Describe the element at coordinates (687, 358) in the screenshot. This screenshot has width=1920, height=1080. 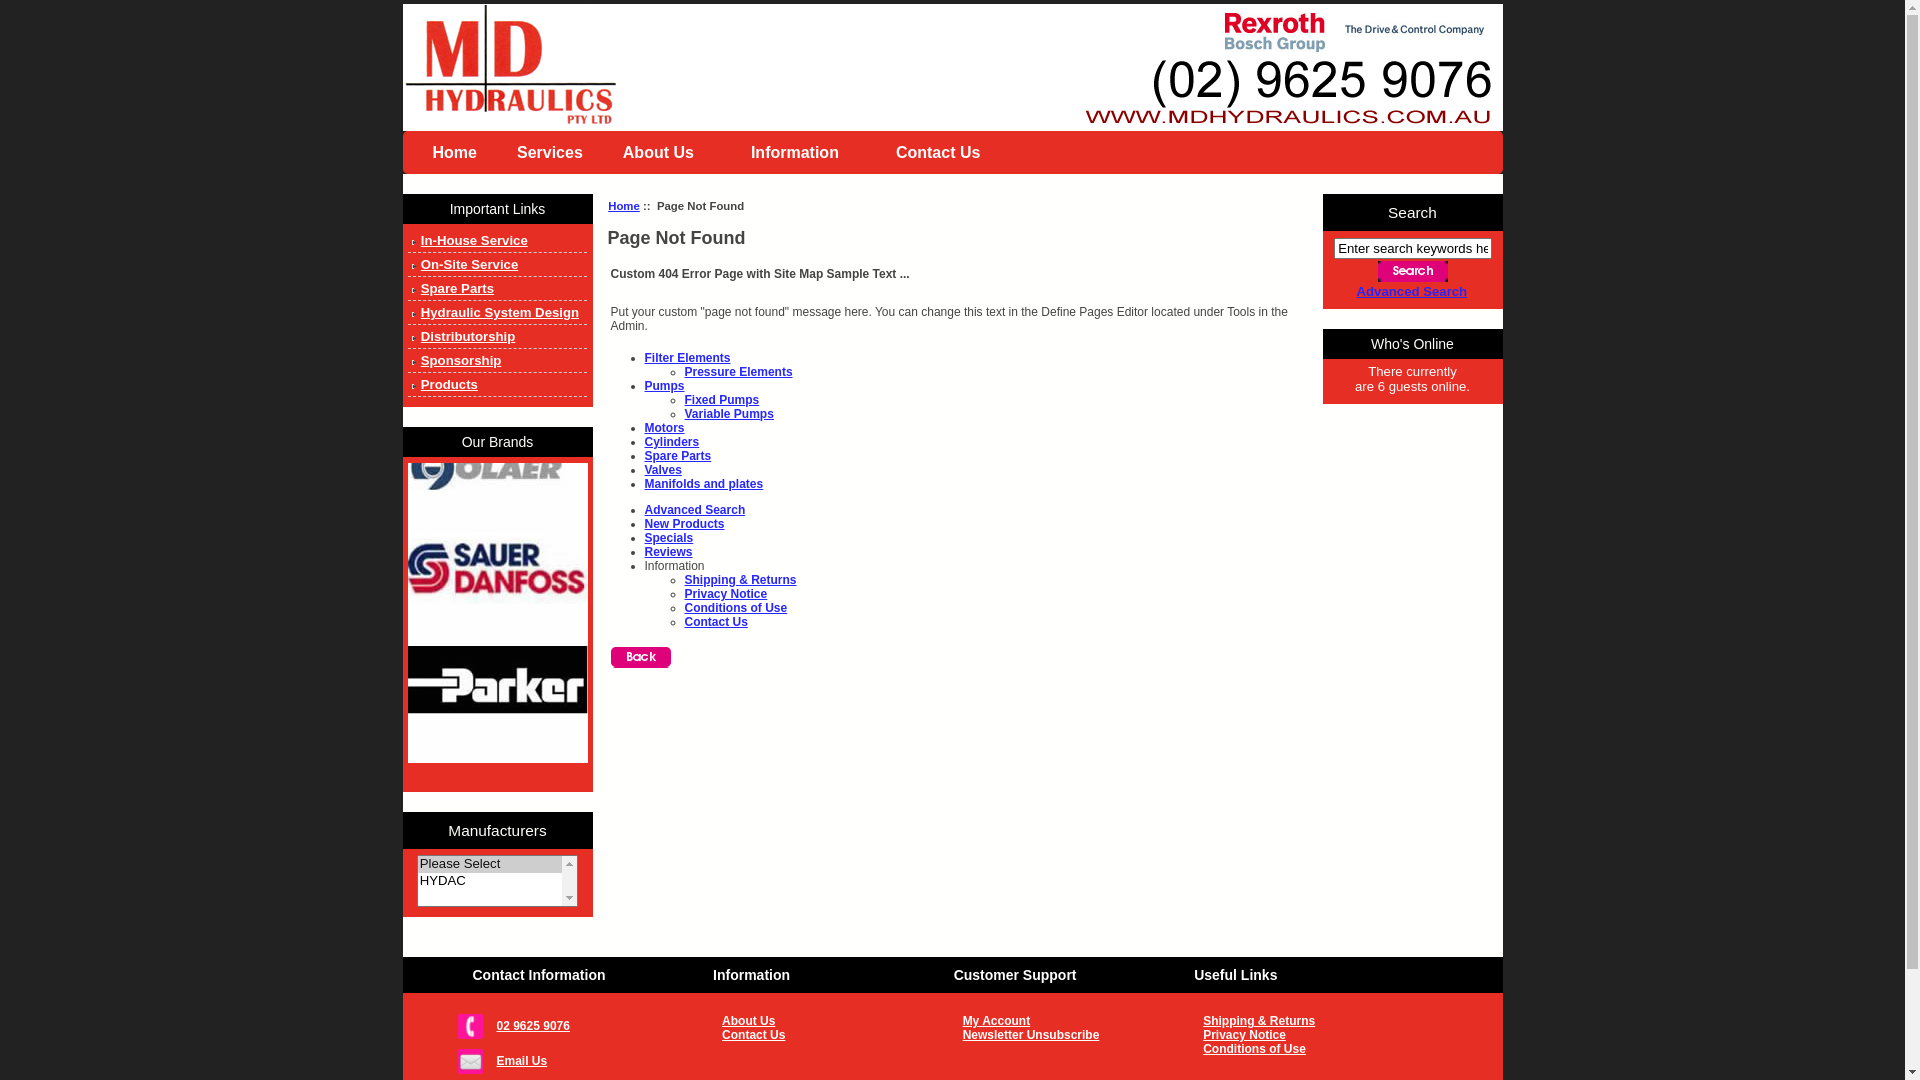
I see `Filter Elements` at that location.